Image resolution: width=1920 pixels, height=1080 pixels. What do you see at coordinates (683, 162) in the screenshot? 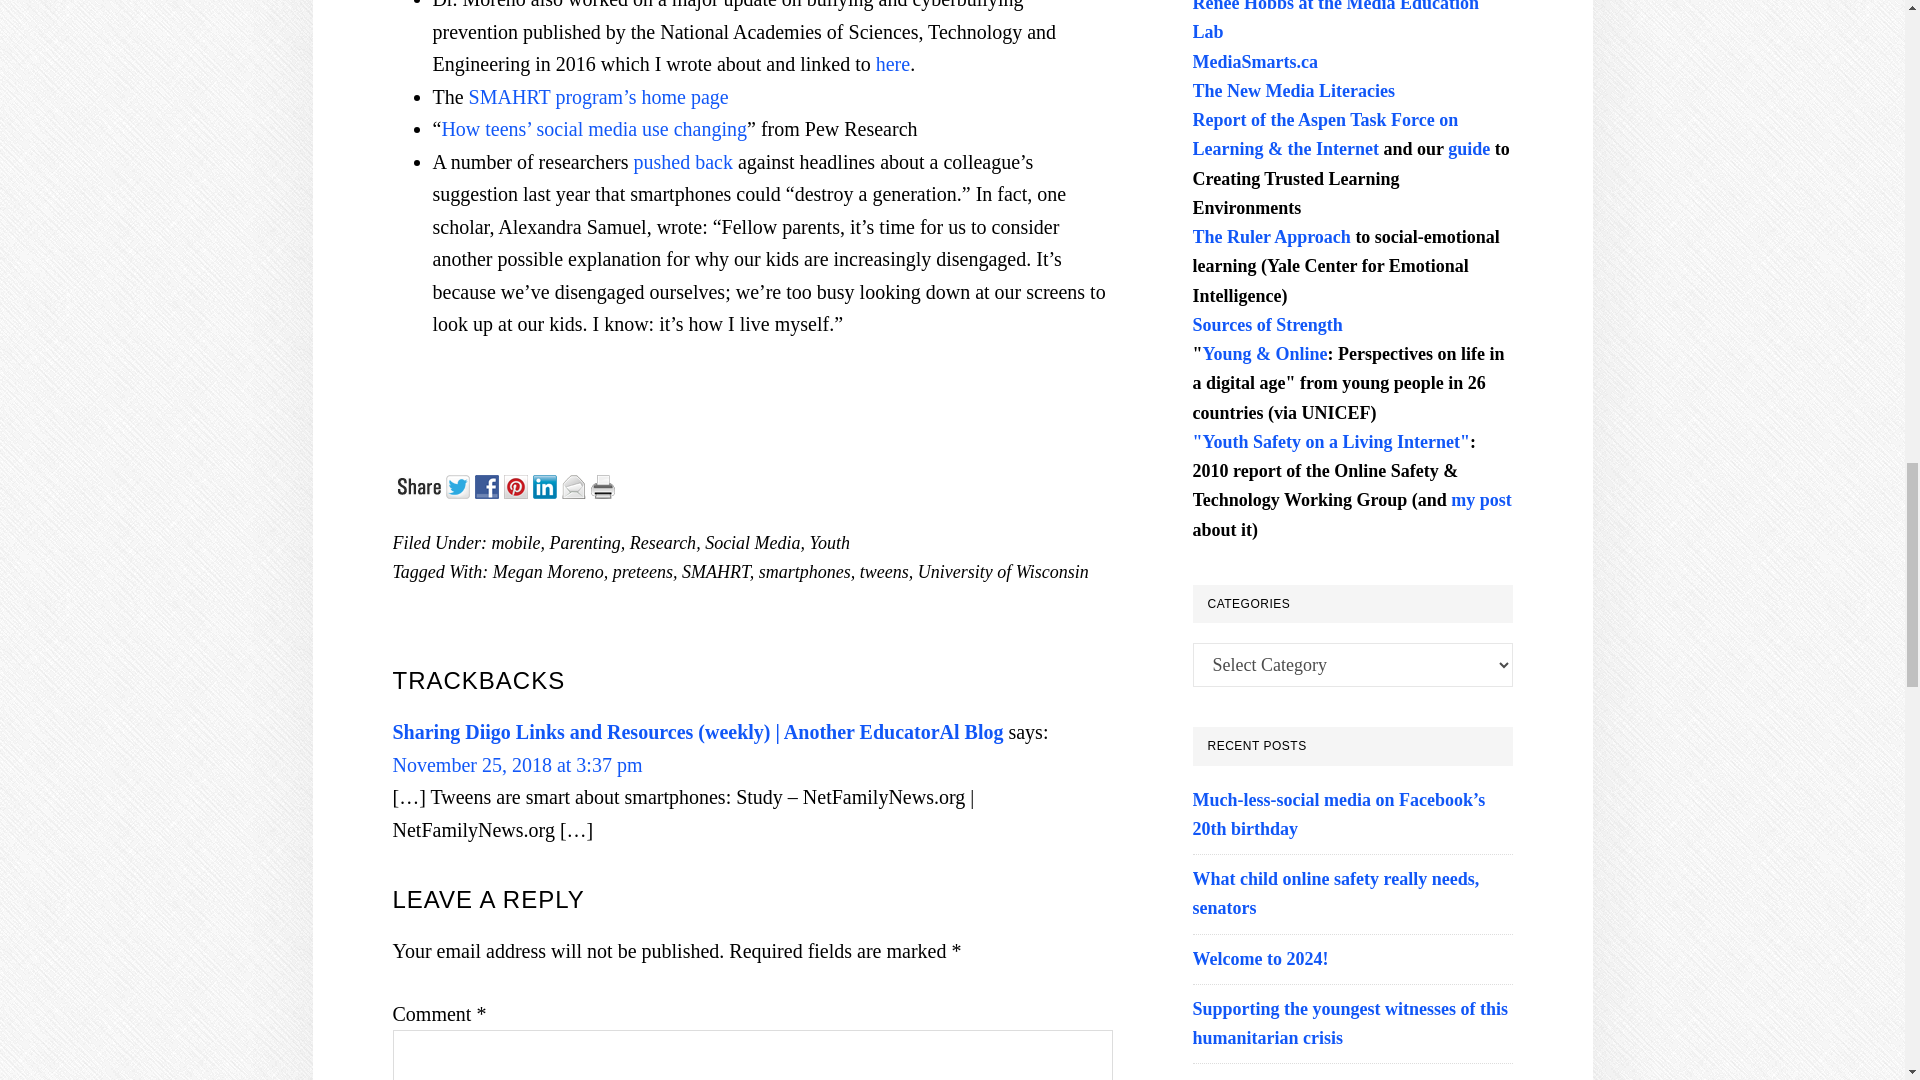
I see `pushed back` at bounding box center [683, 162].